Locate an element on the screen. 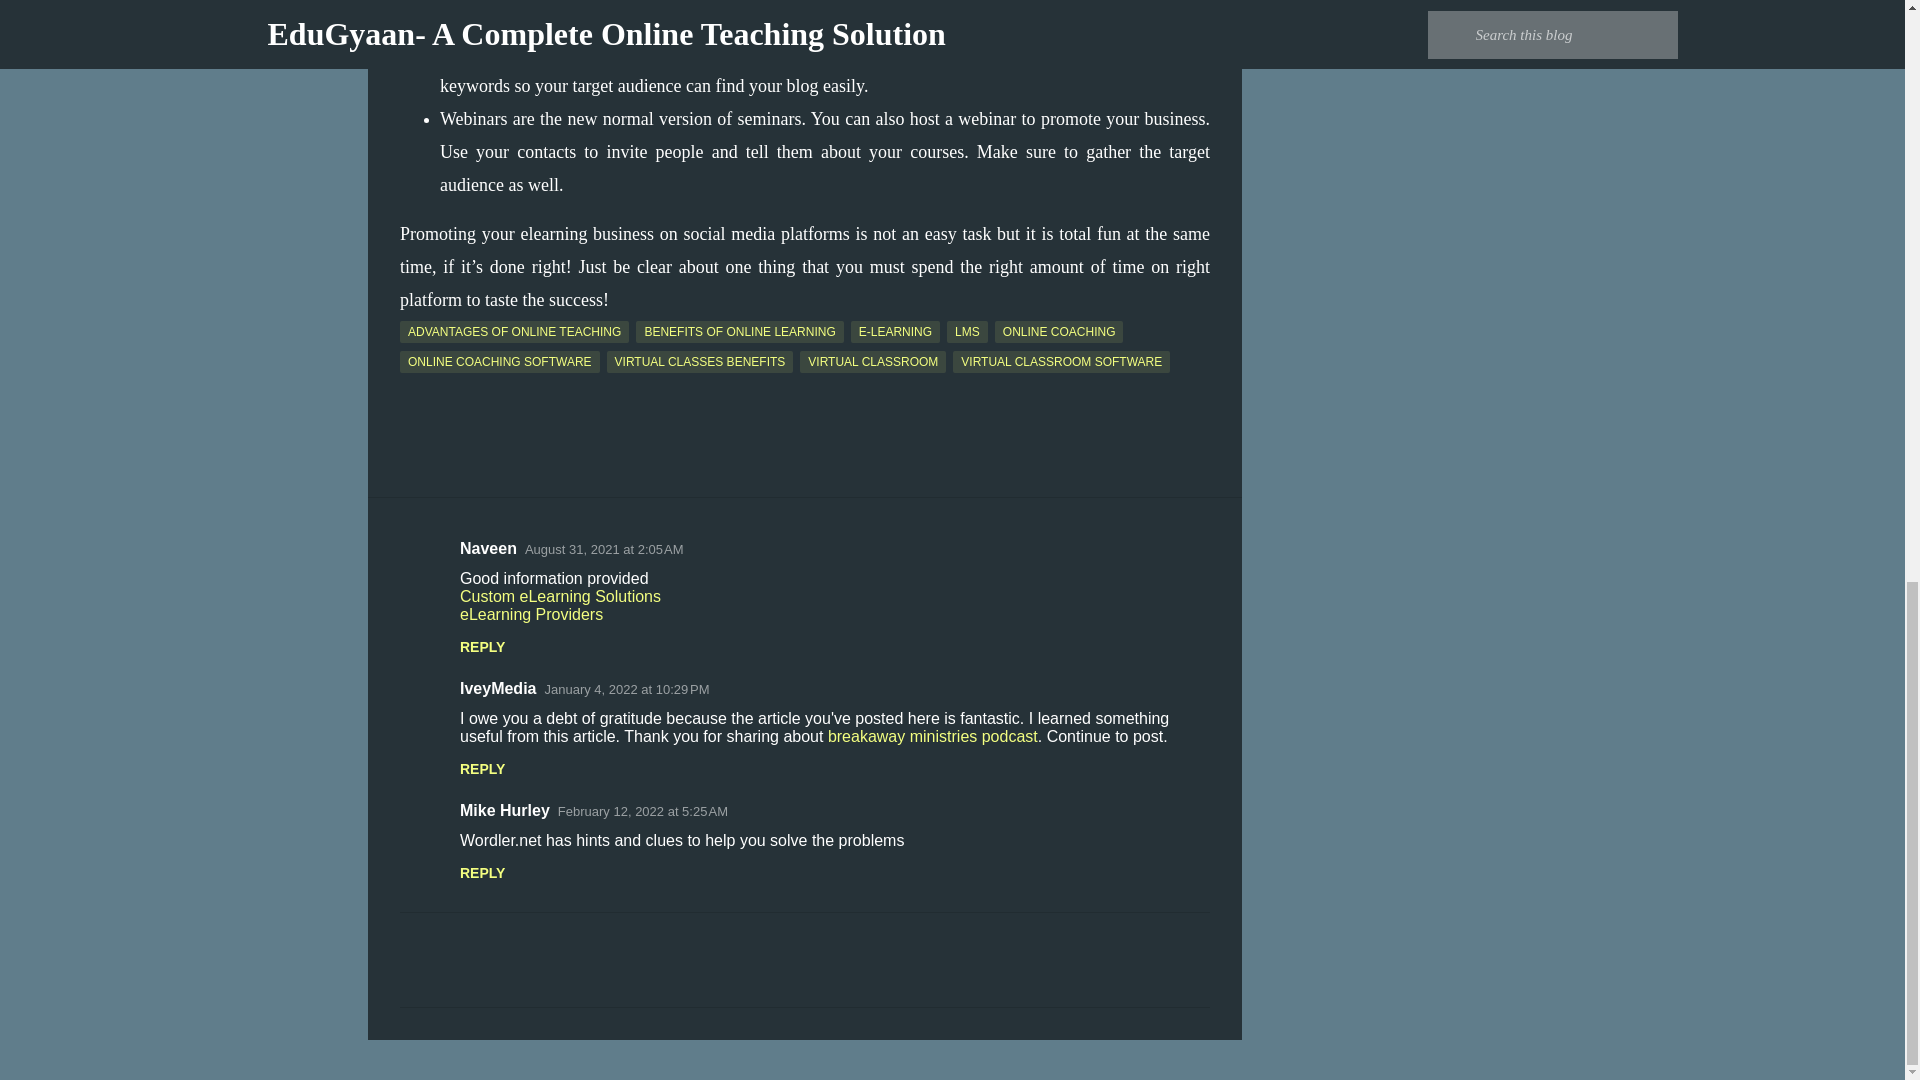  eLearning Providers is located at coordinates (531, 614).